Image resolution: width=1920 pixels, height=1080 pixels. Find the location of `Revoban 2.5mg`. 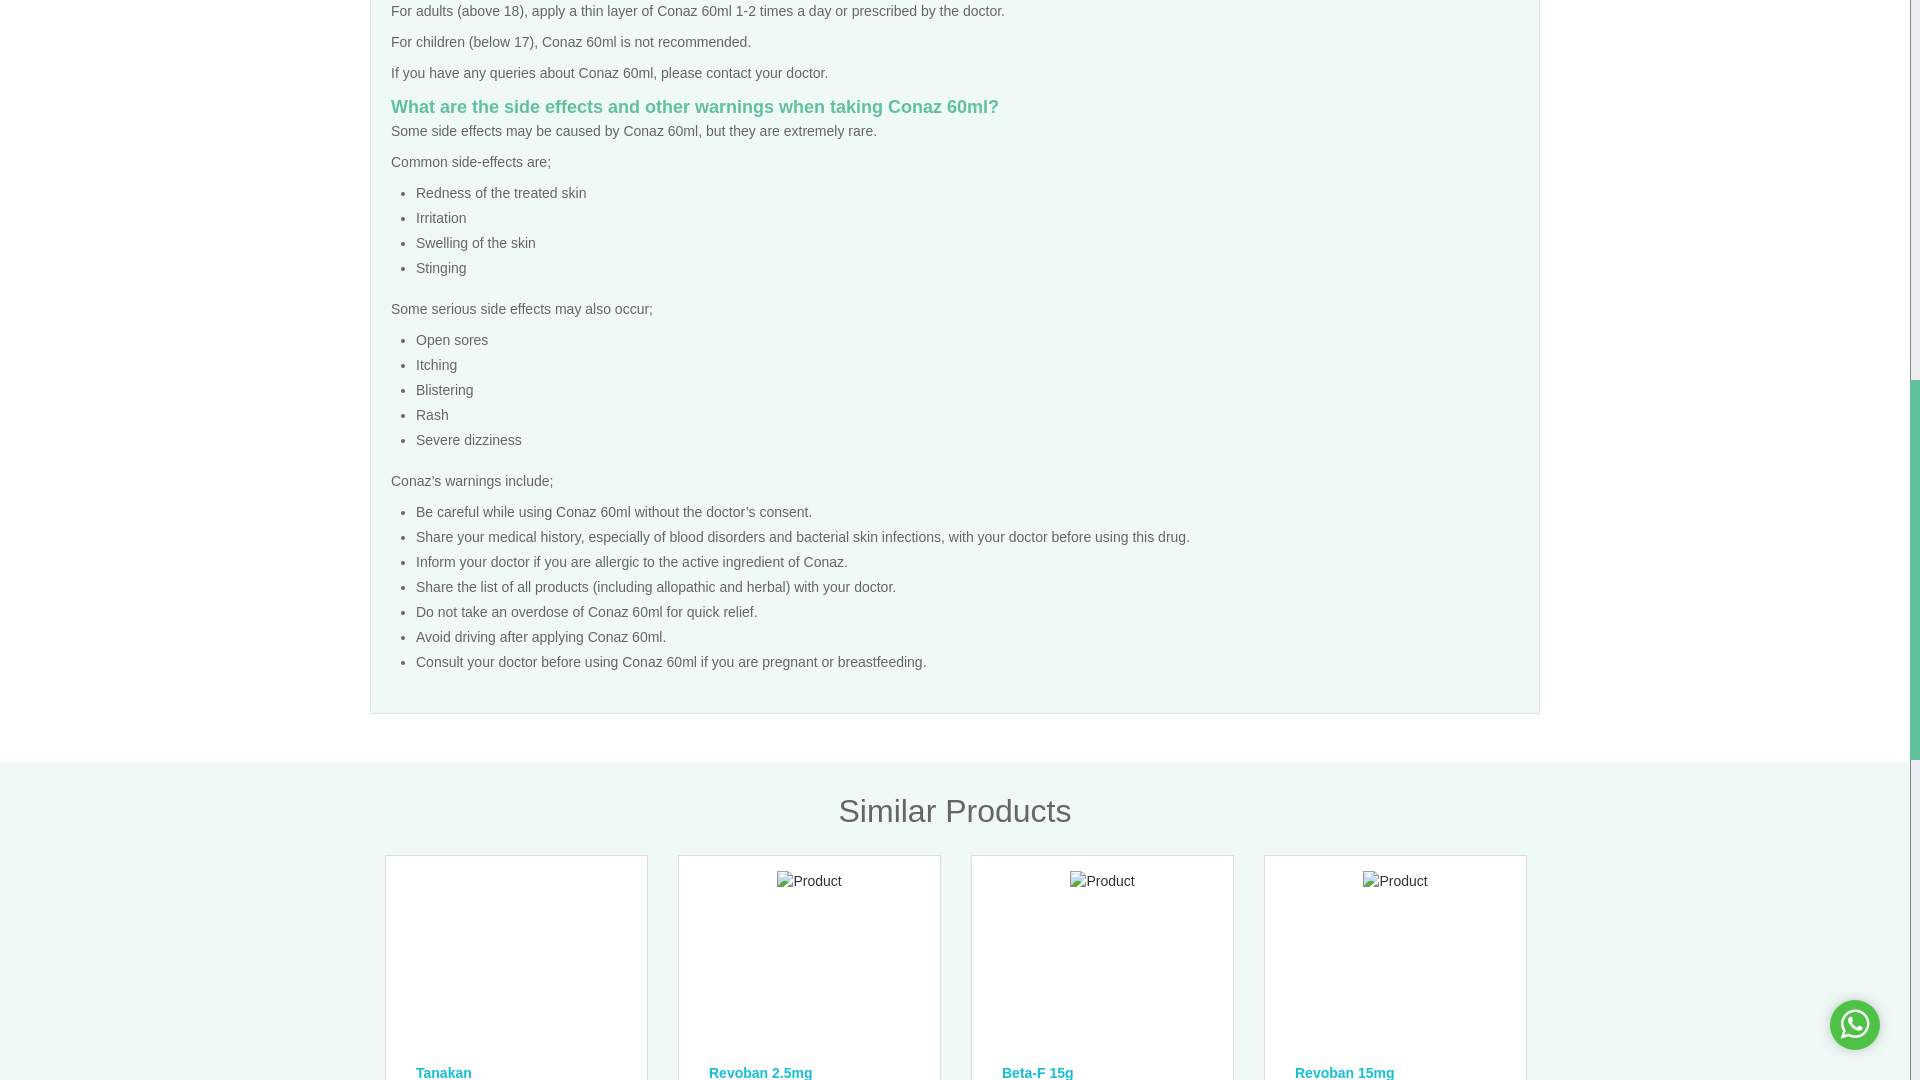

Revoban 2.5mg is located at coordinates (816, 1070).